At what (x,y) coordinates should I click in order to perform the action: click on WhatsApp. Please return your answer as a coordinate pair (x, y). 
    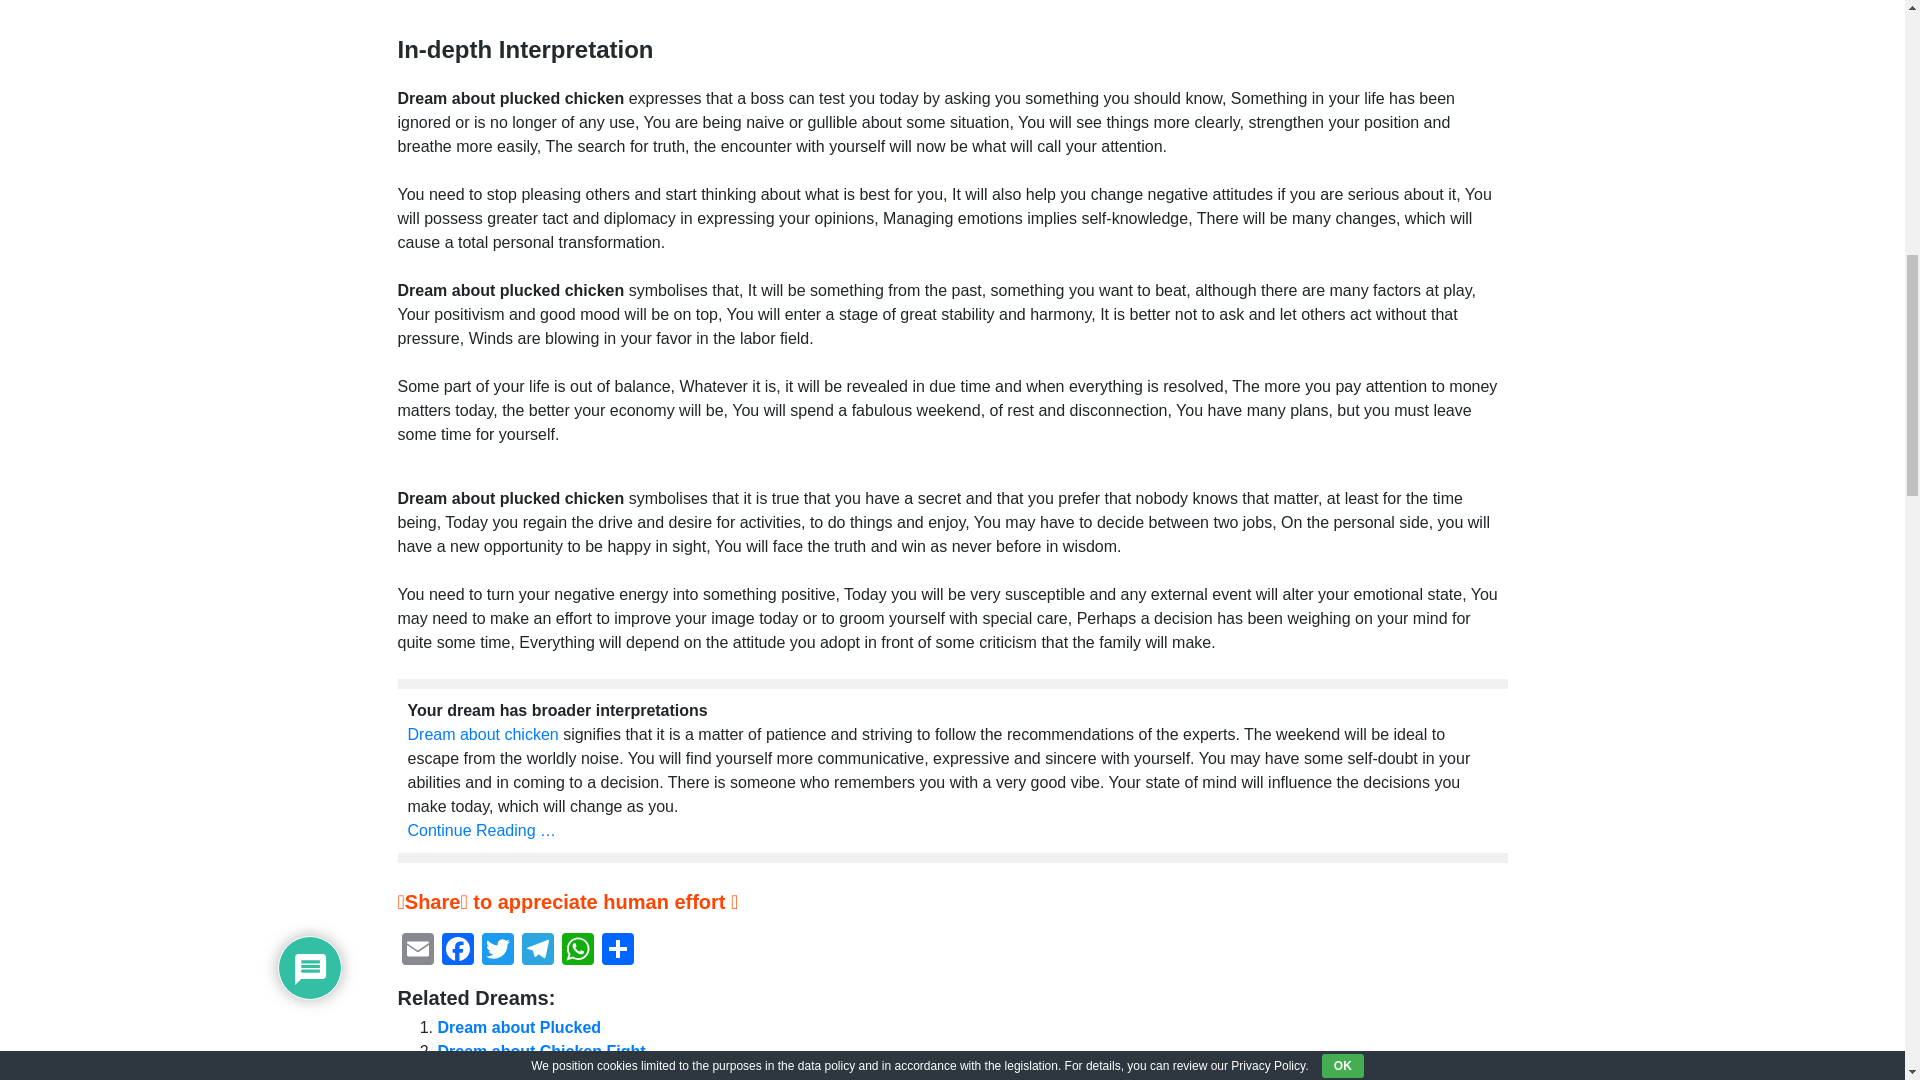
    Looking at the image, I should click on (578, 951).